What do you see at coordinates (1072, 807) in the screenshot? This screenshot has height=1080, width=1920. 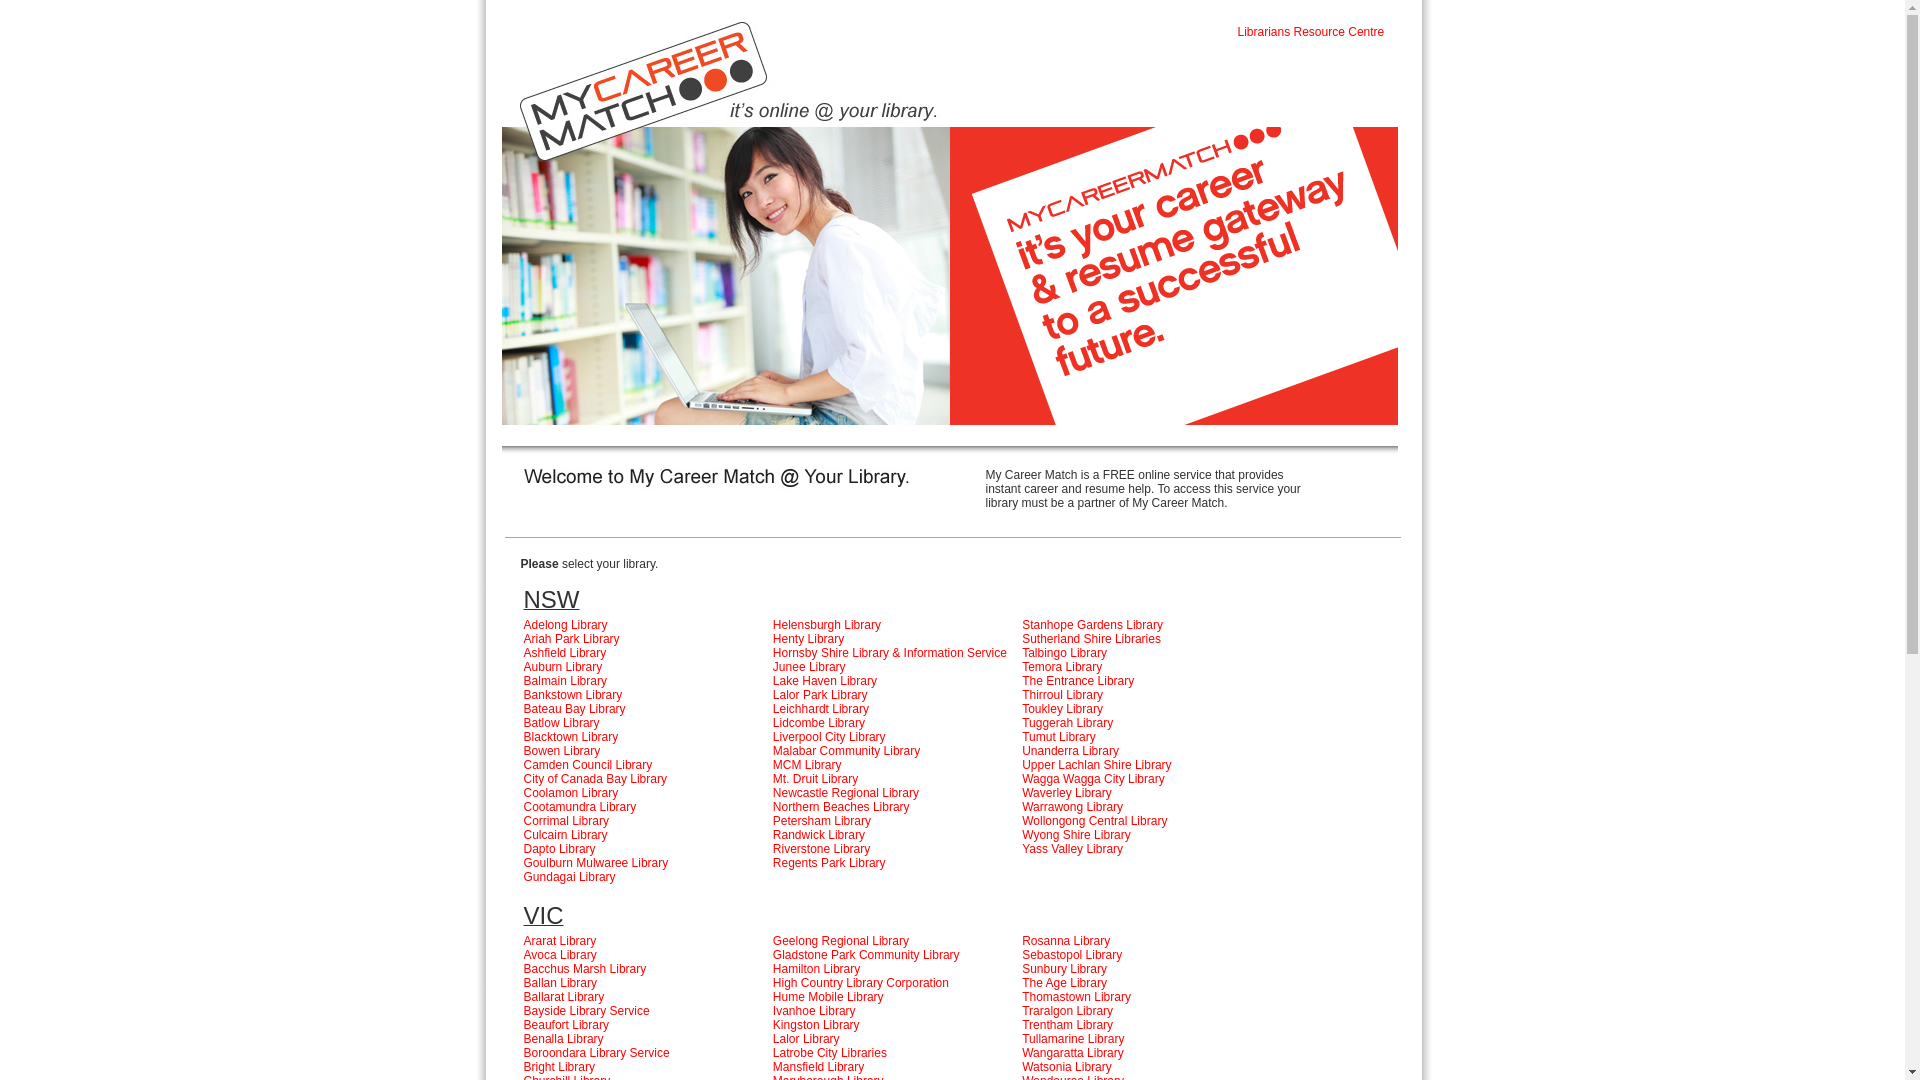 I see `Warrawong Library` at bounding box center [1072, 807].